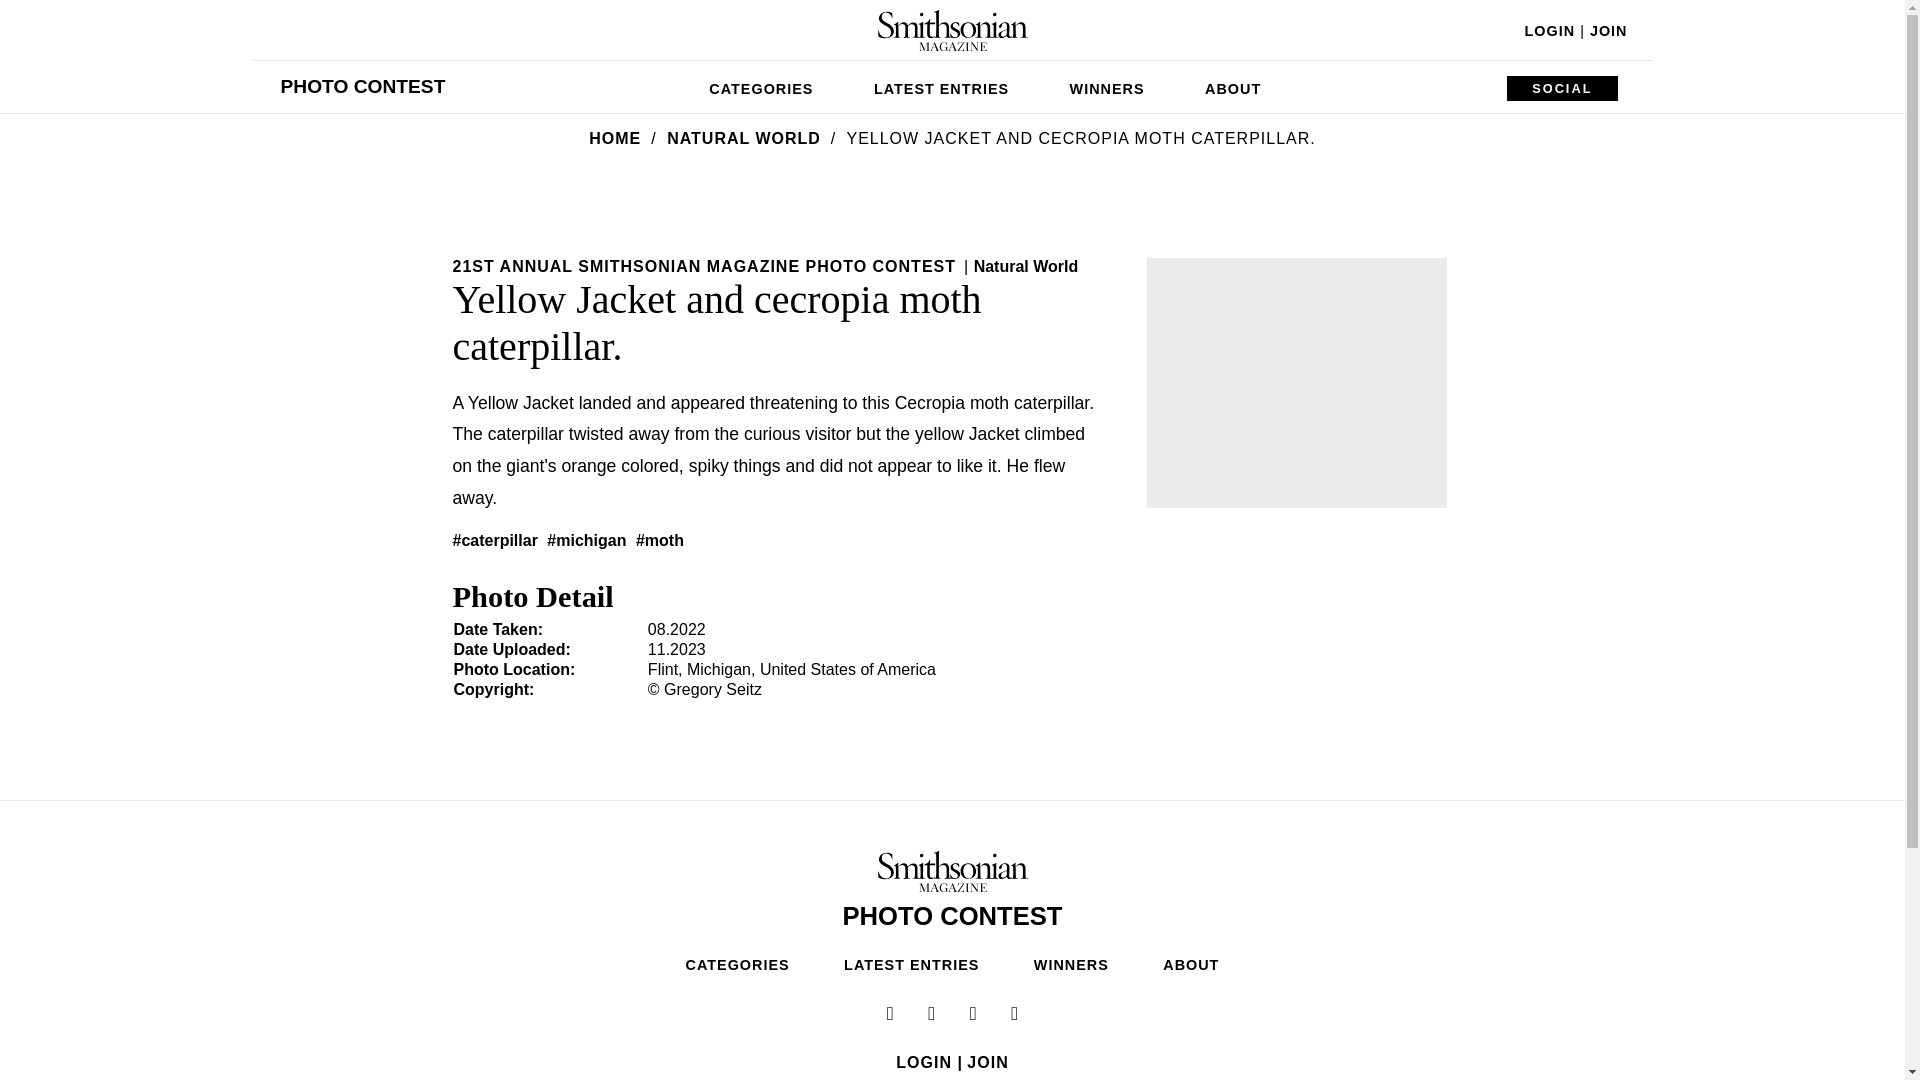 The height and width of the screenshot is (1080, 1920). I want to click on SOCIAL, so click(1562, 88).